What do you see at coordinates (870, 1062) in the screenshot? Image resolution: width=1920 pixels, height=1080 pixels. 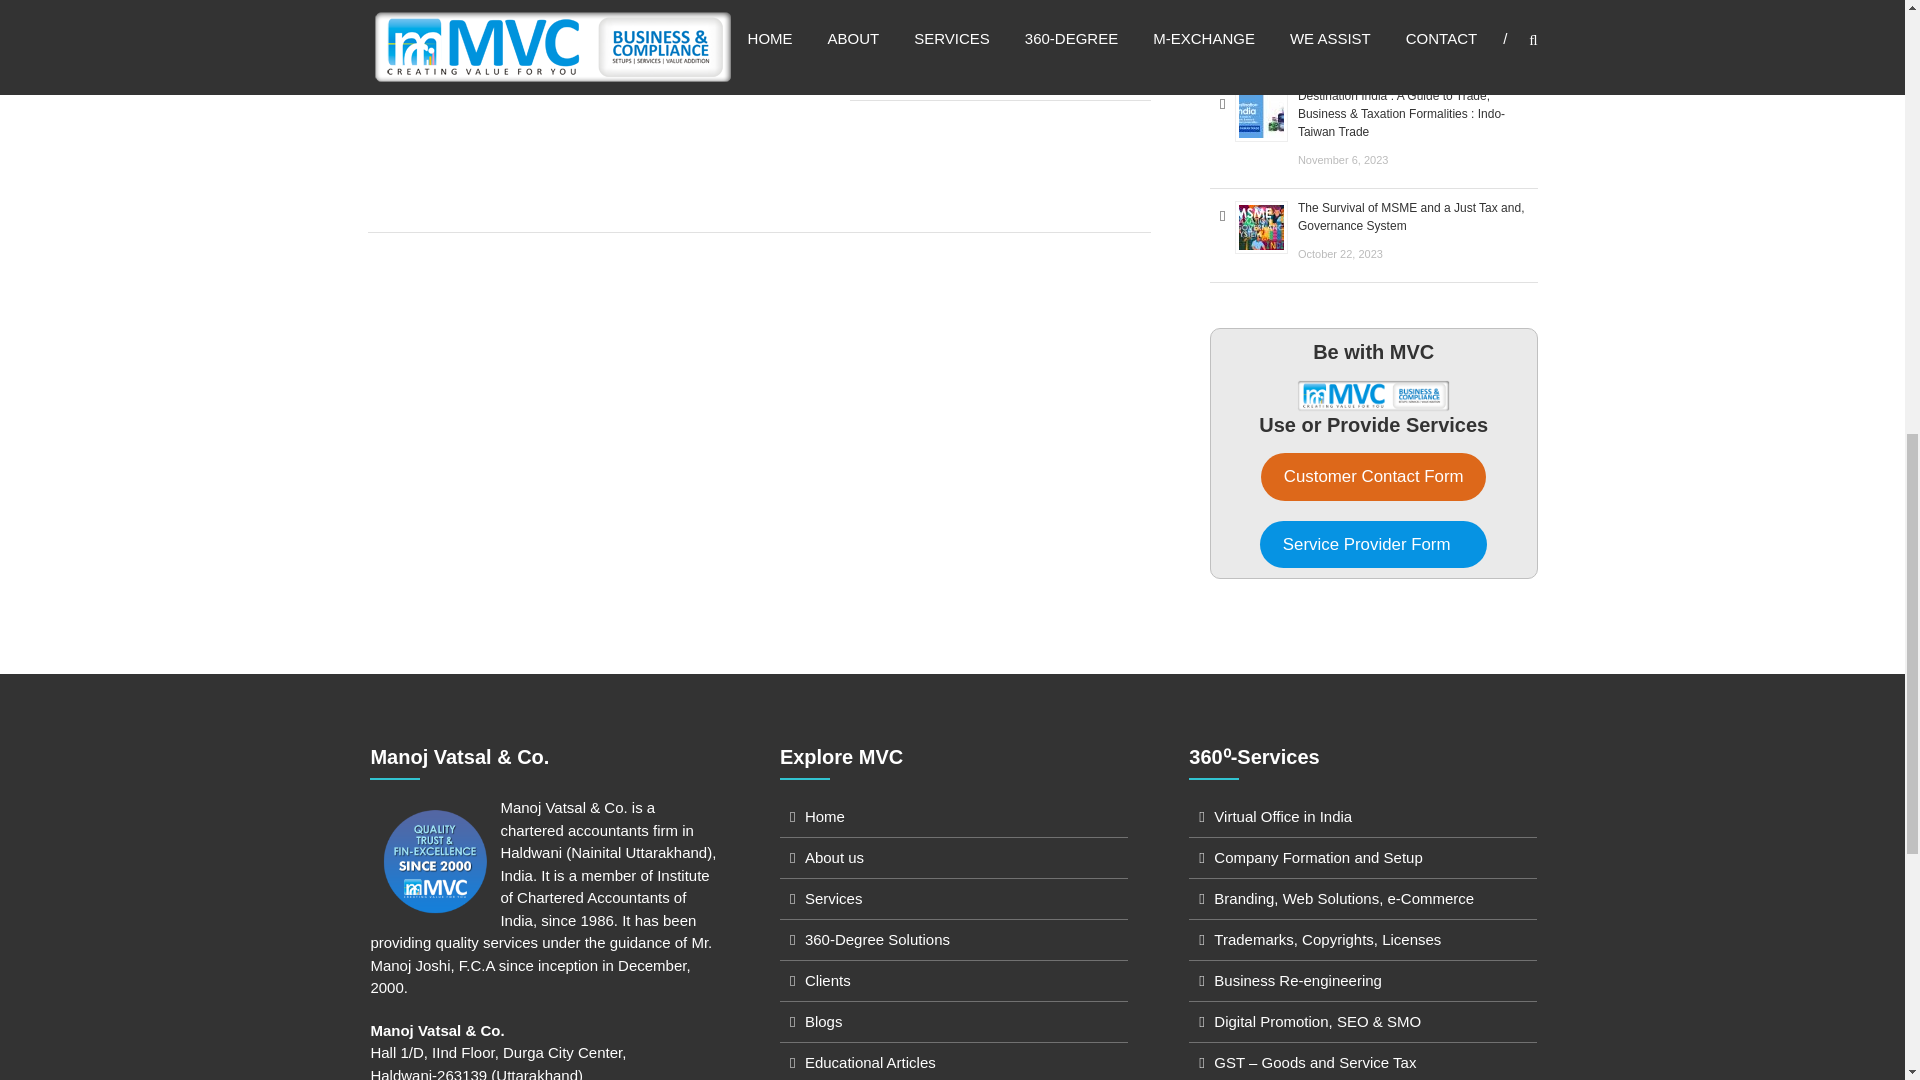 I see `Educational Articles` at bounding box center [870, 1062].